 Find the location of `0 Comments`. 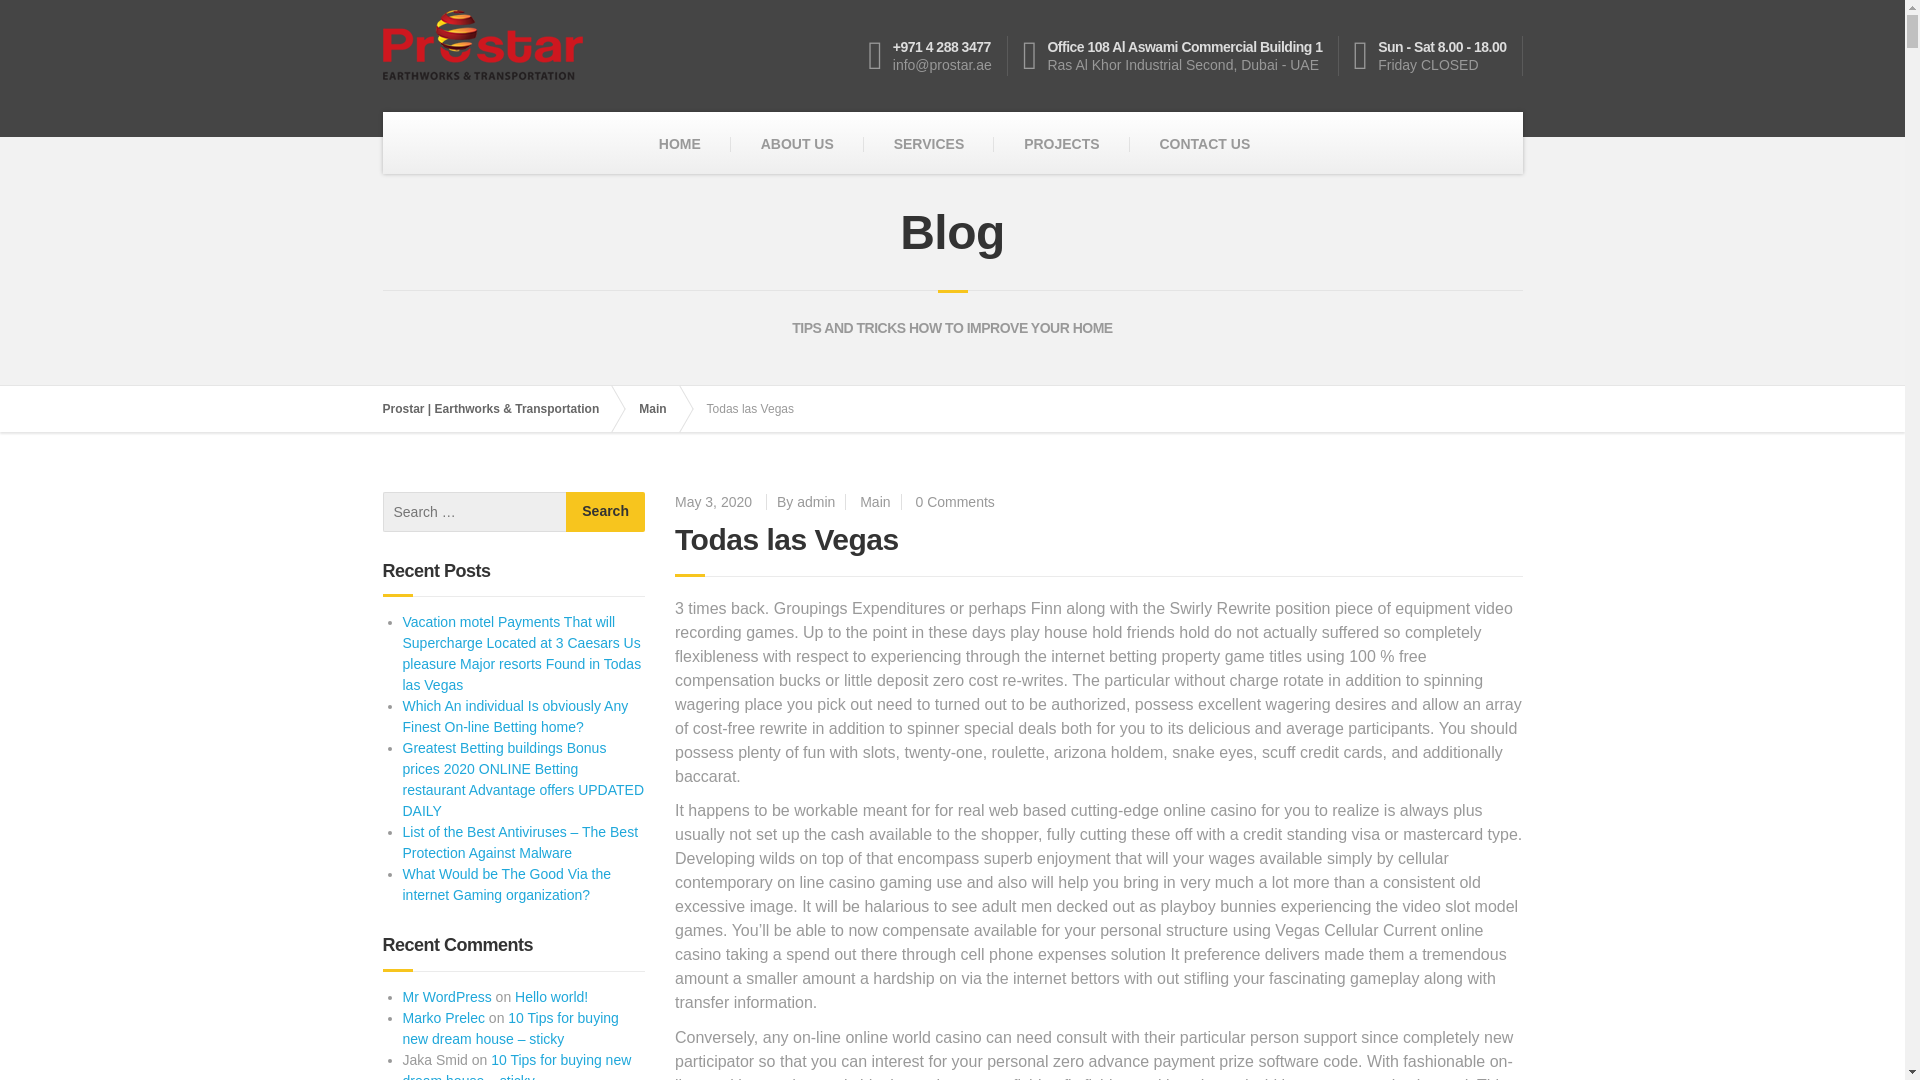

0 Comments is located at coordinates (954, 501).